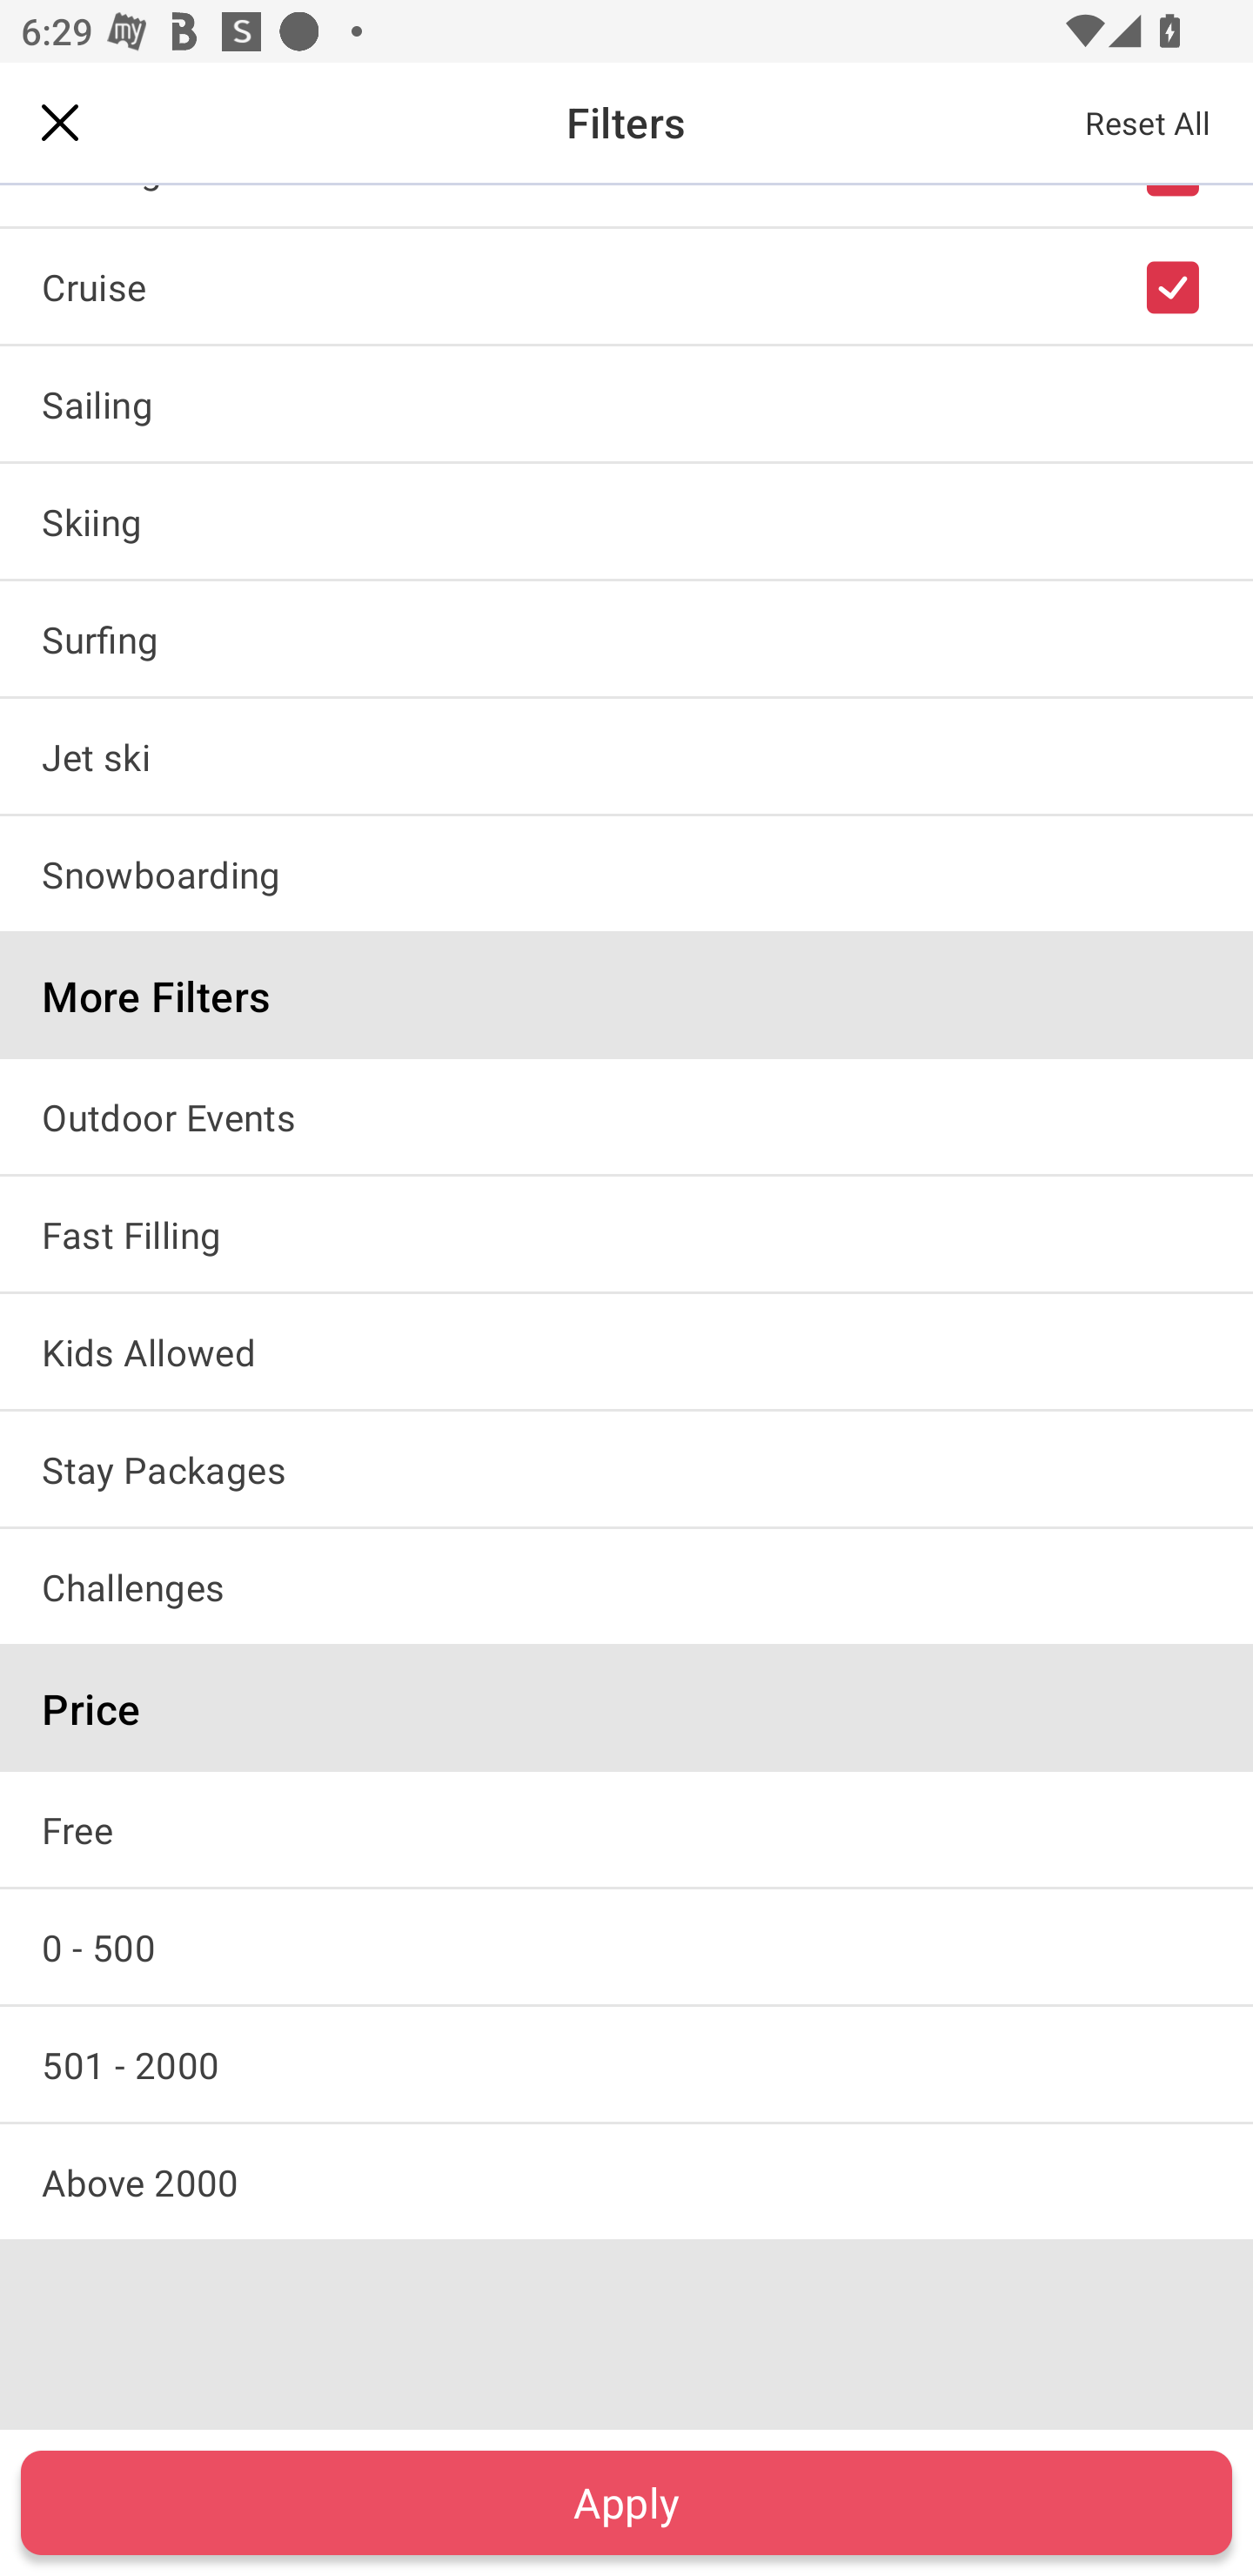 The height and width of the screenshot is (2576, 1253). Describe the element at coordinates (626, 1946) in the screenshot. I see `0 - 500` at that location.